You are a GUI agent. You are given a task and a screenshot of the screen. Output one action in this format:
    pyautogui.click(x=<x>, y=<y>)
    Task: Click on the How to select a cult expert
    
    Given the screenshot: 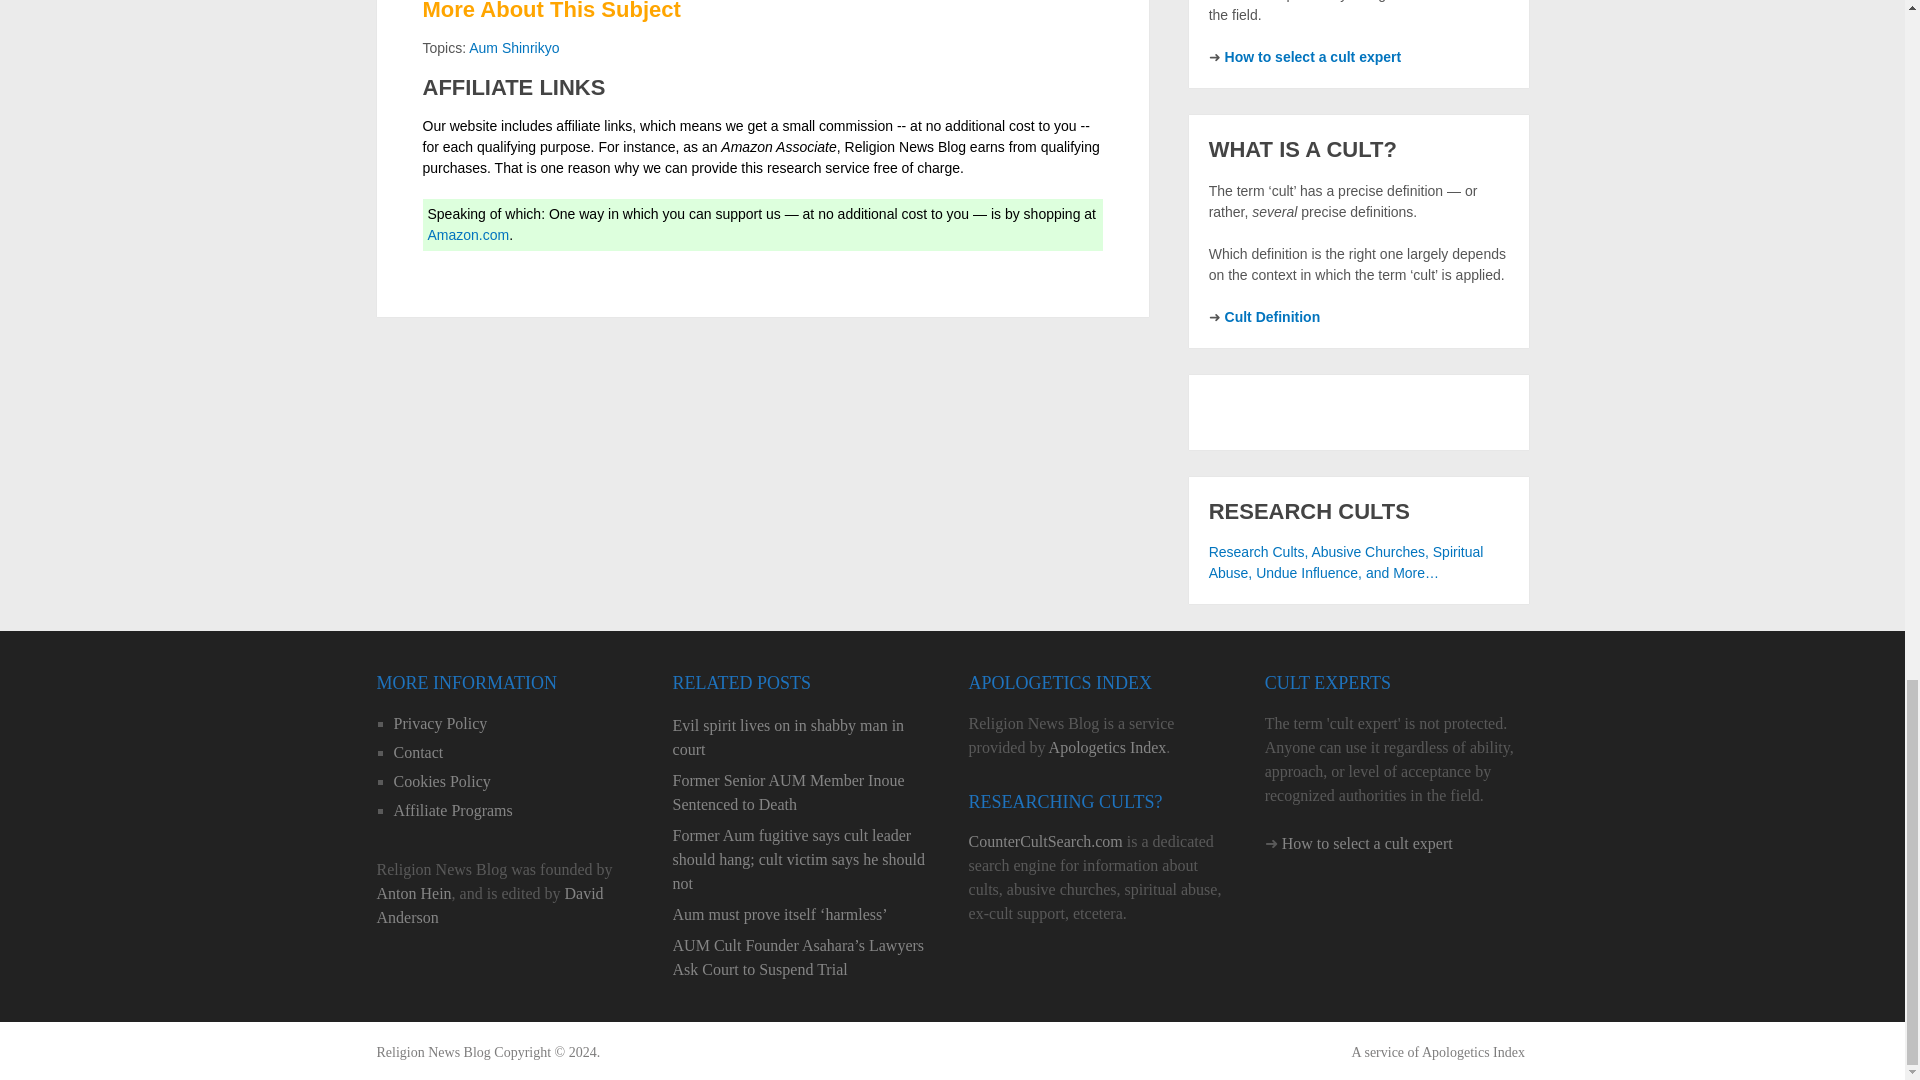 What is the action you would take?
    pyautogui.click(x=1312, y=56)
    